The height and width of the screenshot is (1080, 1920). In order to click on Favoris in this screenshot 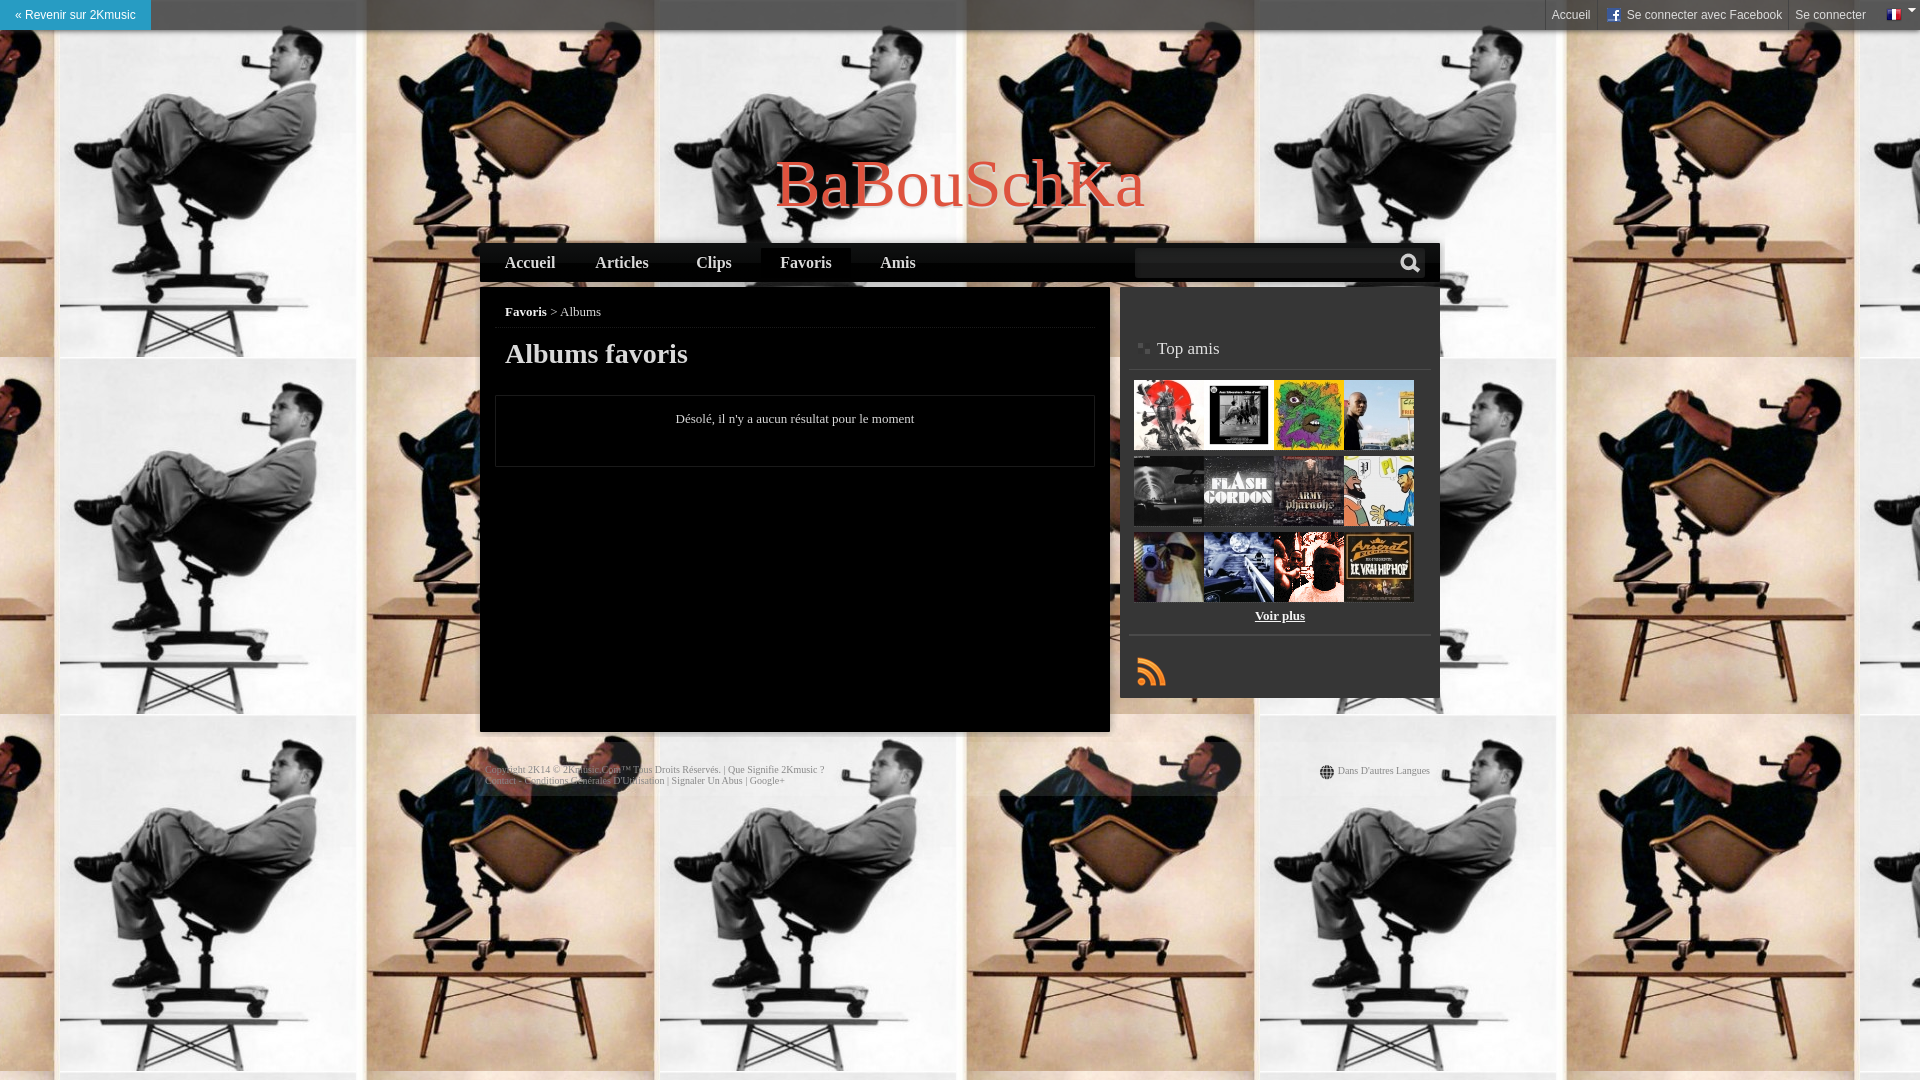, I will do `click(806, 263)`.